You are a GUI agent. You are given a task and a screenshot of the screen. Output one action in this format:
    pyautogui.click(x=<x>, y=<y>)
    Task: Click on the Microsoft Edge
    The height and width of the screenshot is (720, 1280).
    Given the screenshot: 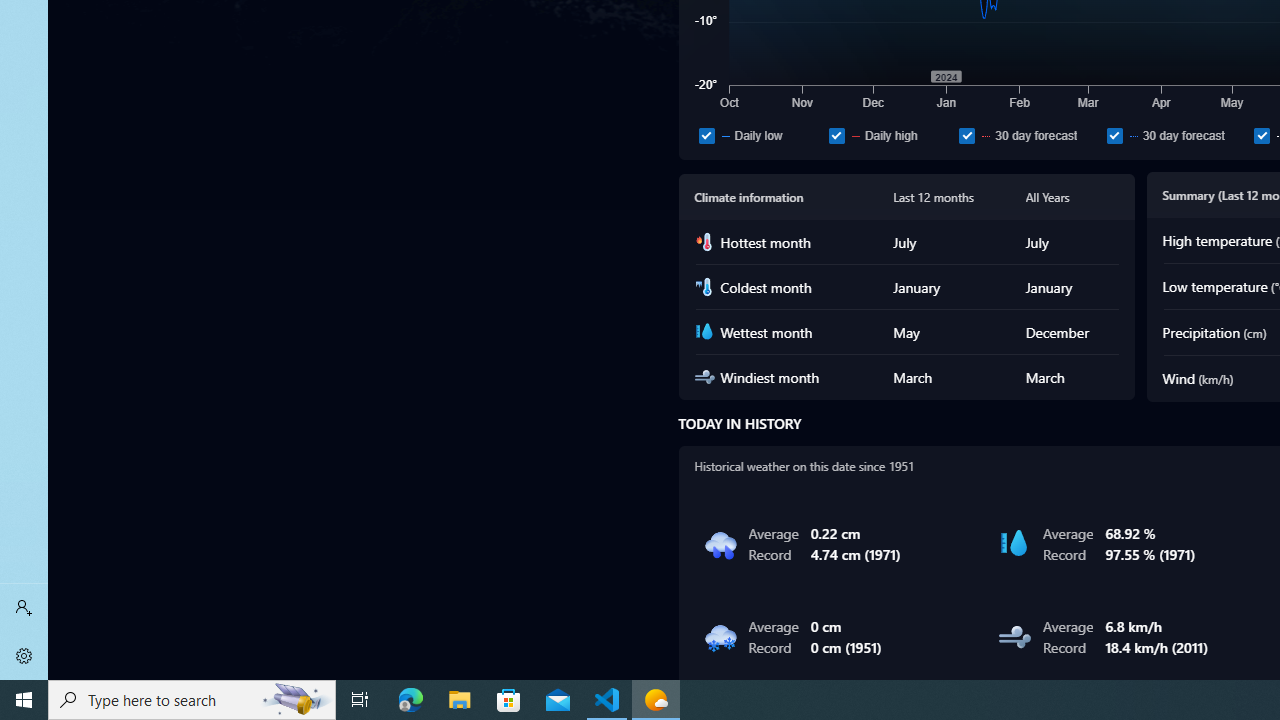 What is the action you would take?
    pyautogui.click(x=411, y=700)
    